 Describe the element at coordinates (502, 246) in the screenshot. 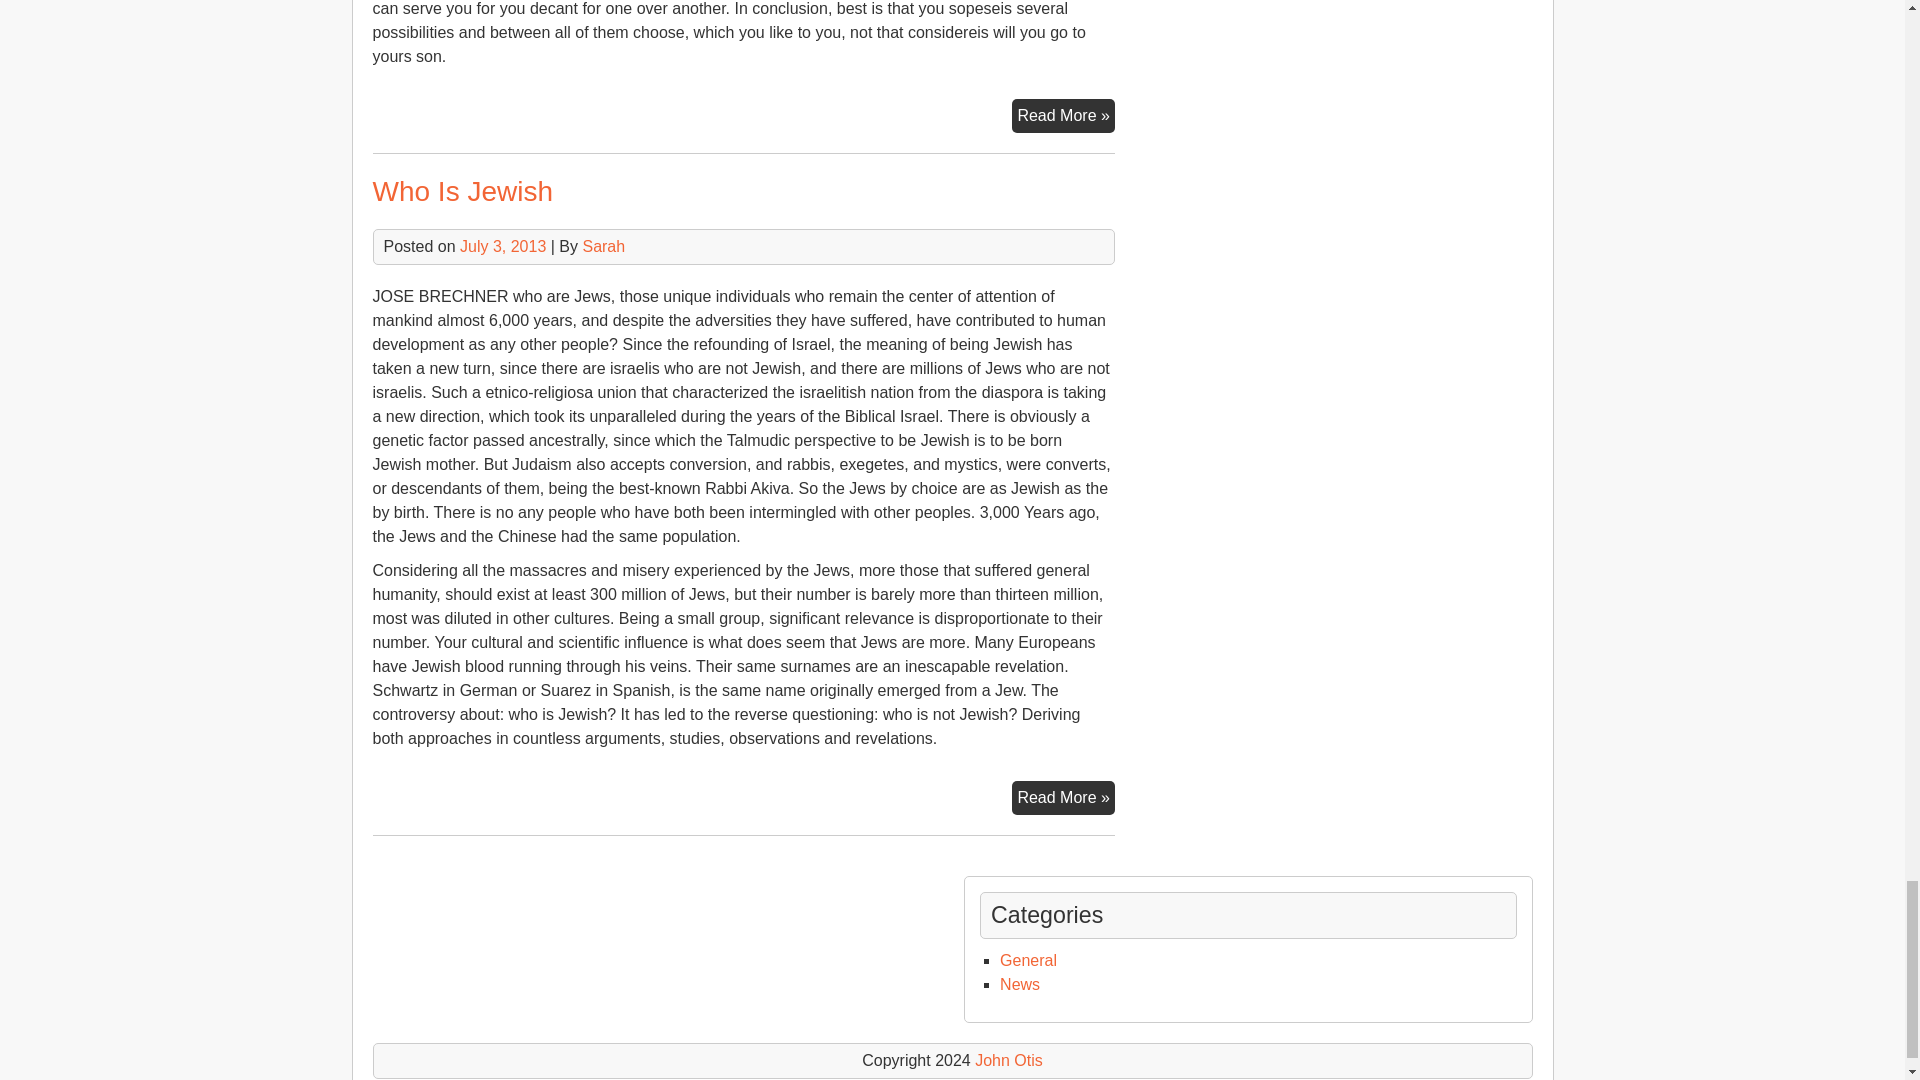

I see `July 3, 2013` at that location.